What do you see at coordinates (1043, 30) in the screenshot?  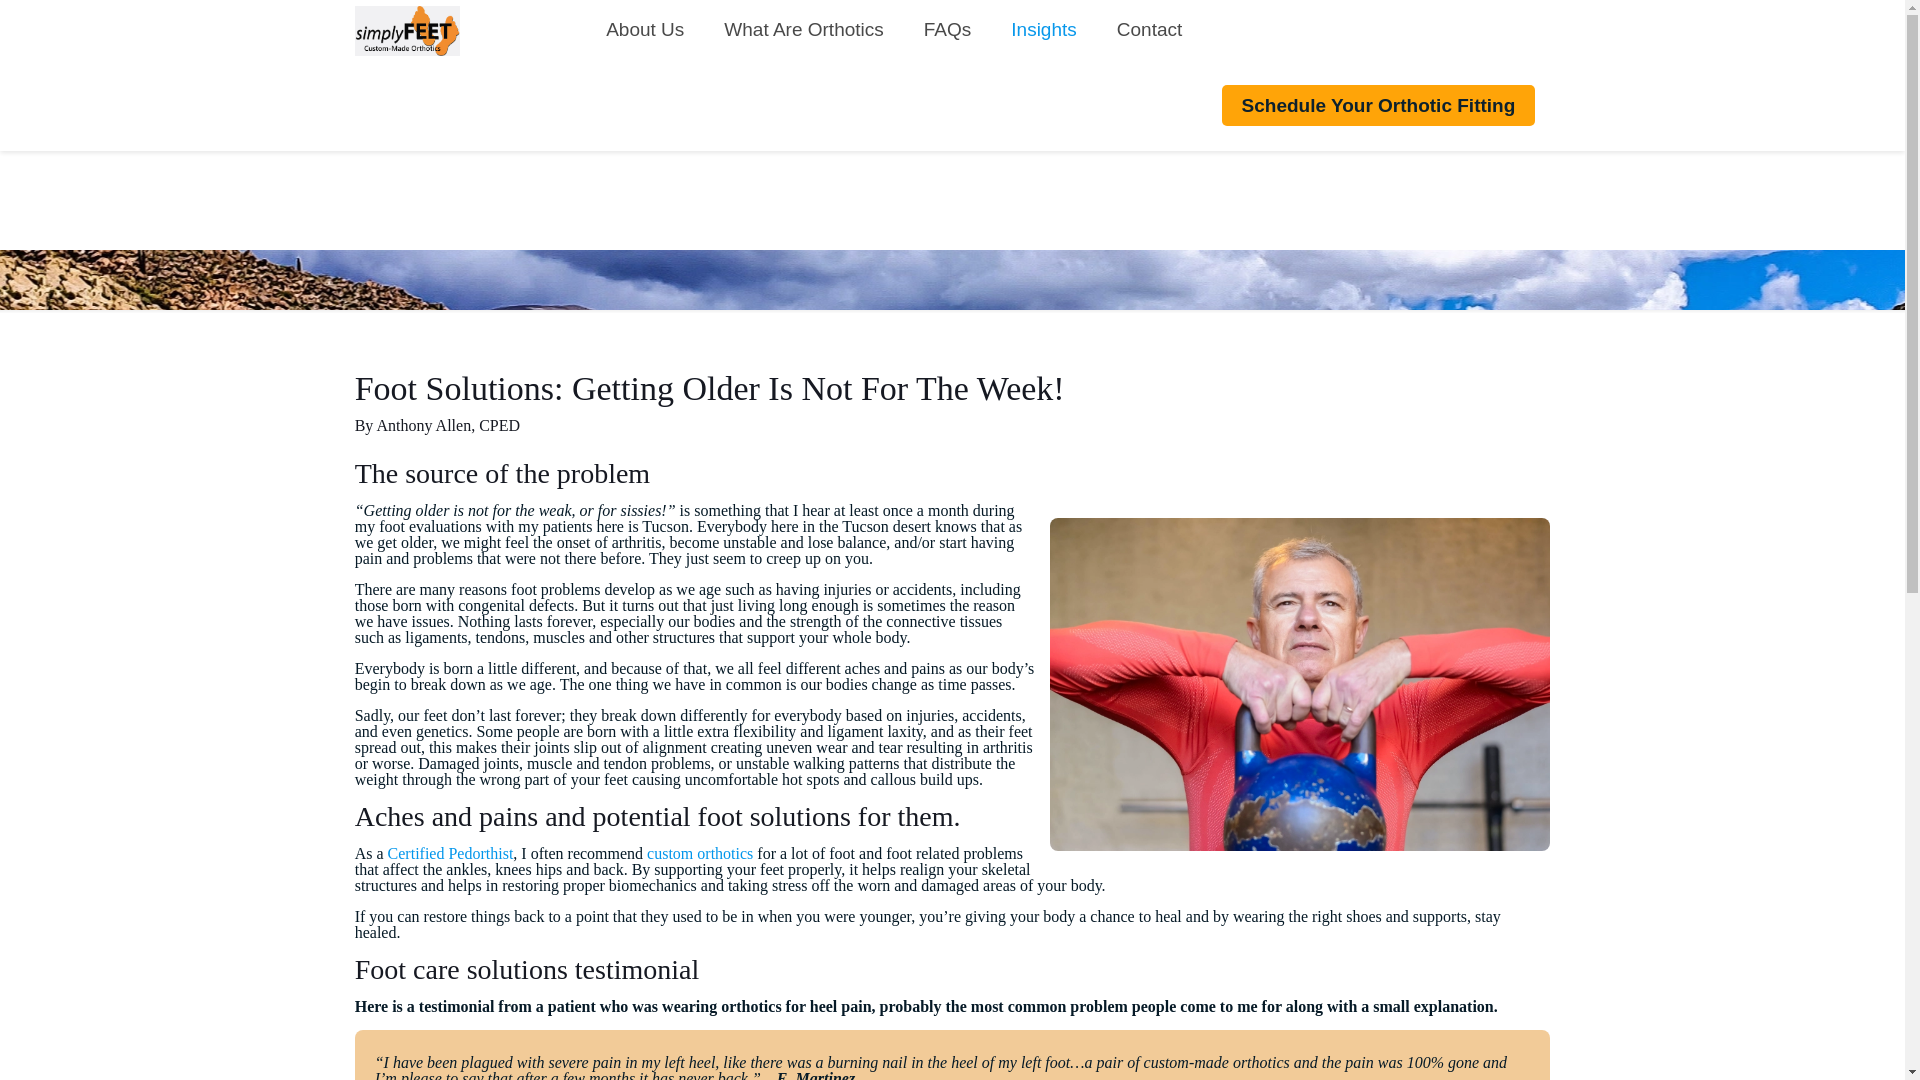 I see `Insights` at bounding box center [1043, 30].